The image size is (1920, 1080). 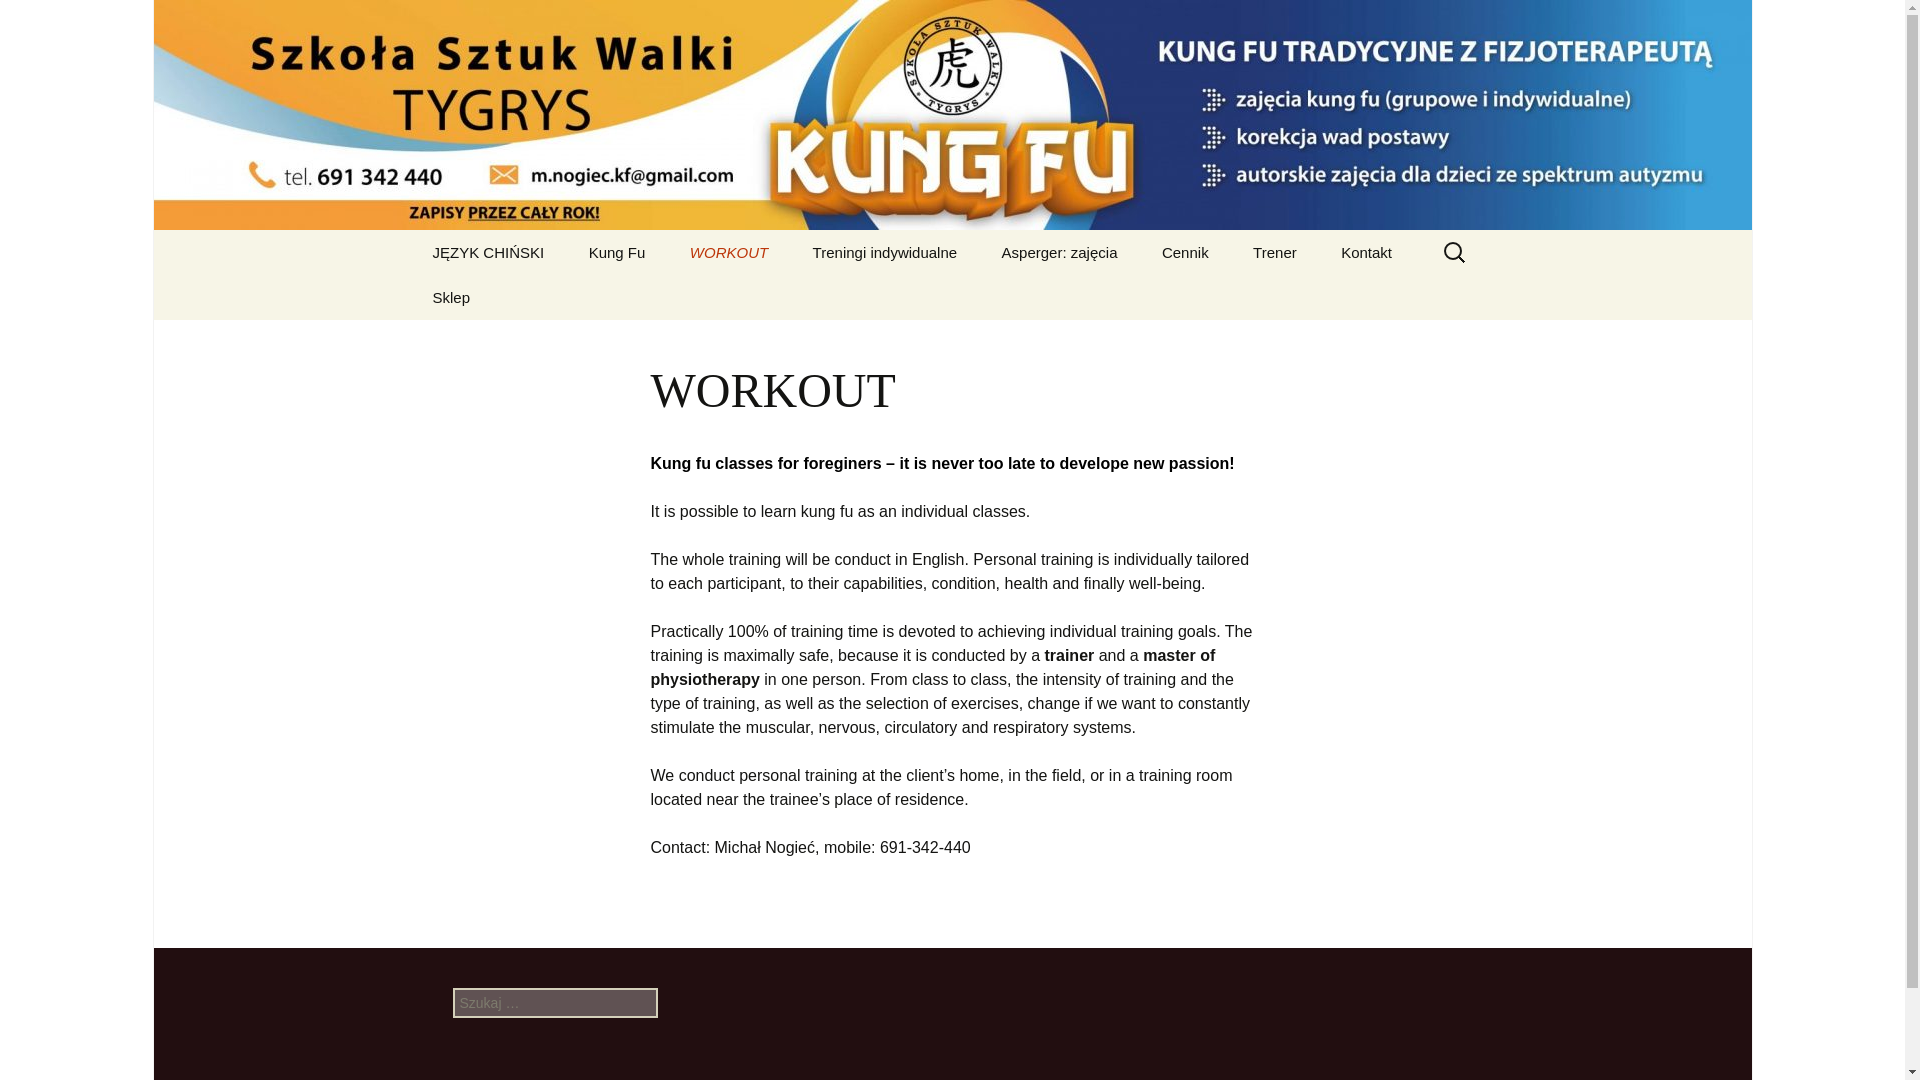 What do you see at coordinates (1274, 252) in the screenshot?
I see `Trener` at bounding box center [1274, 252].